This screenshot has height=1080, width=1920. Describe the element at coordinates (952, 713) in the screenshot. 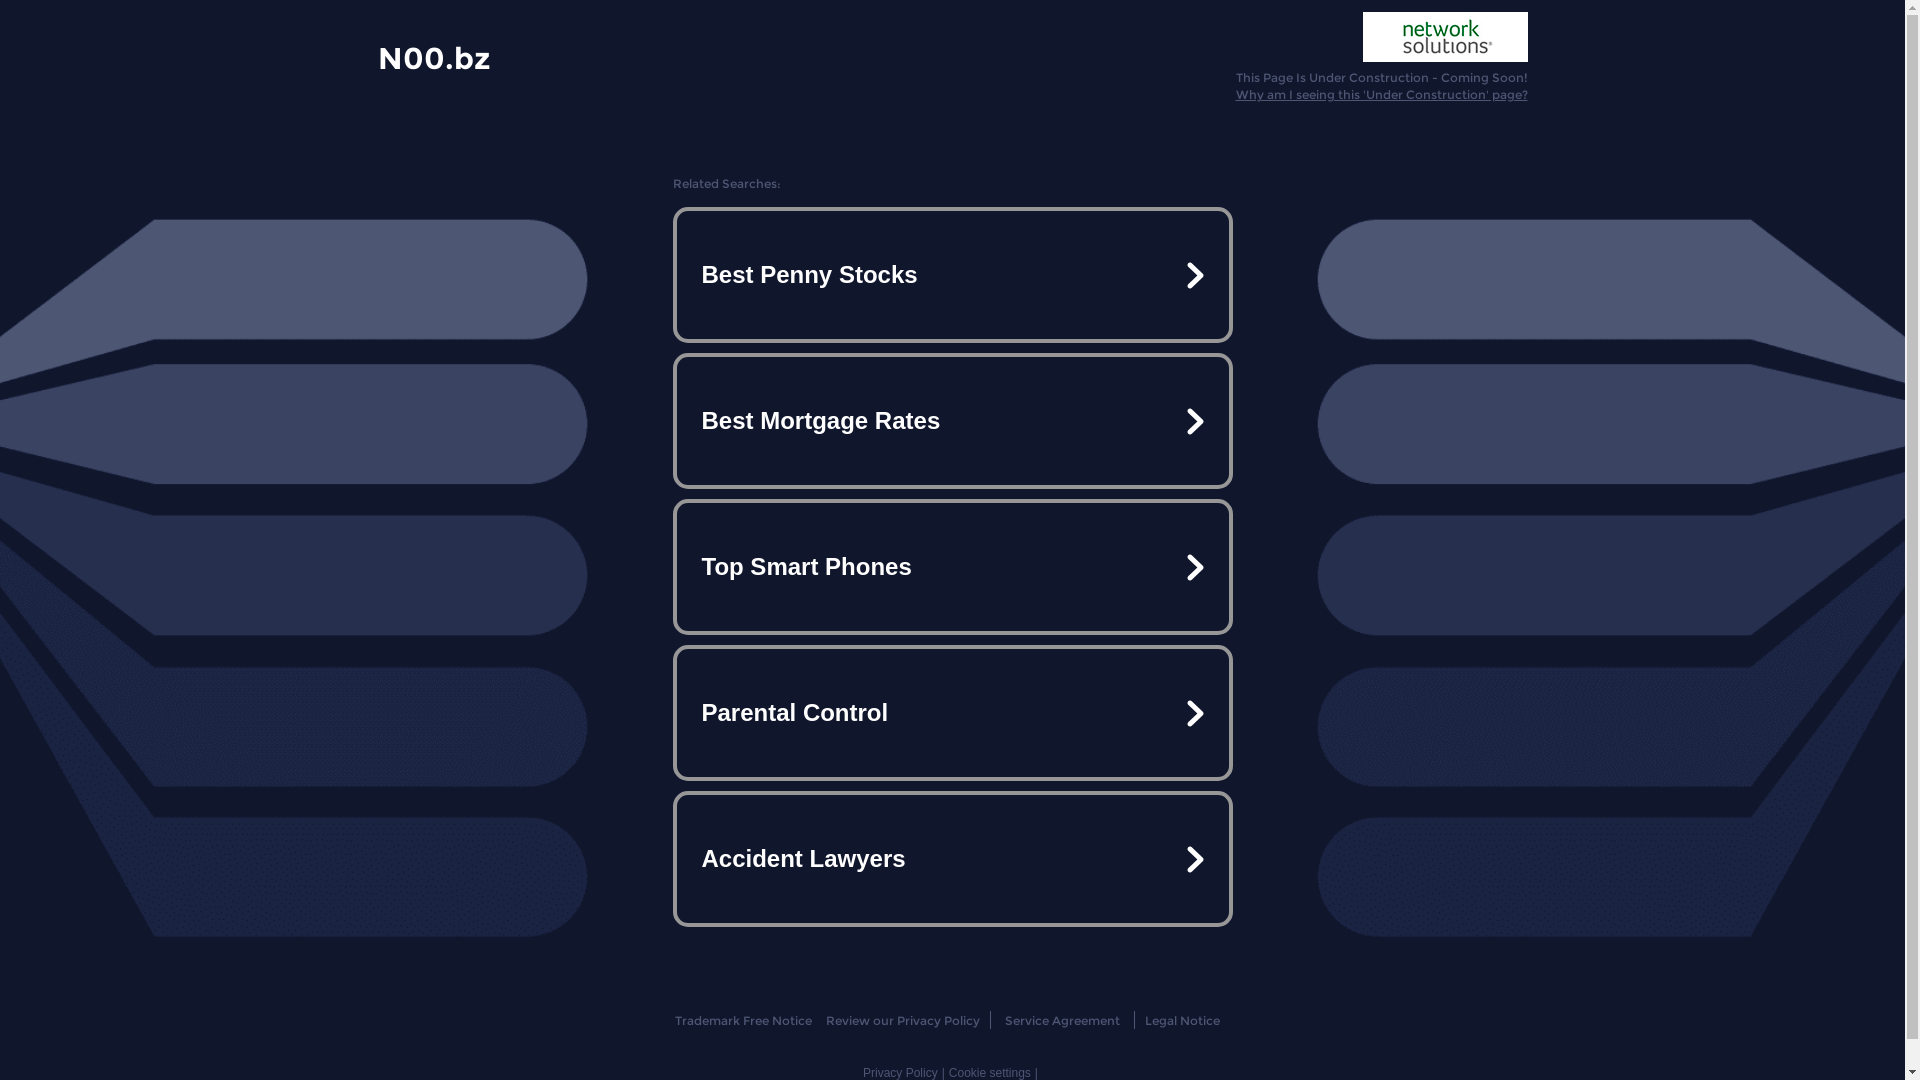

I see `Parental Control` at that location.